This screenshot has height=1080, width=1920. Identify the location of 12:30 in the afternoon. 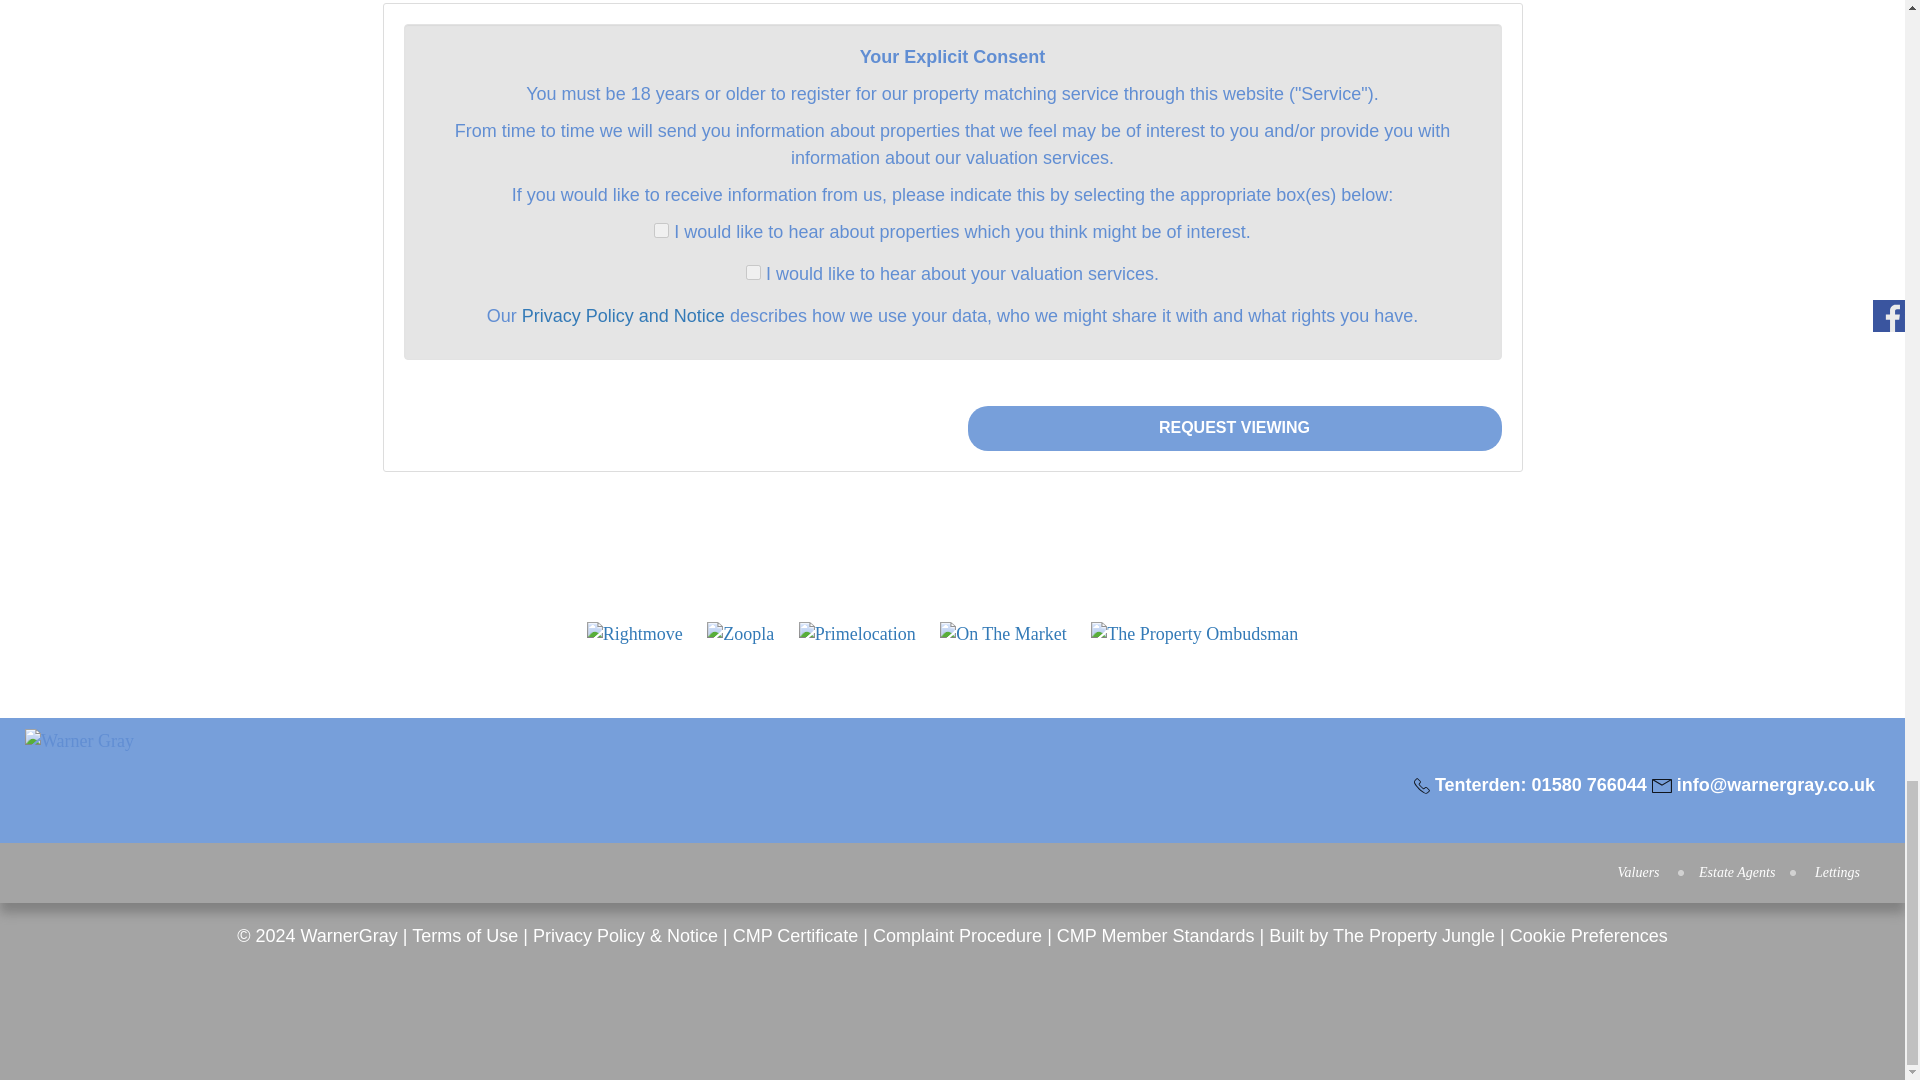
(1286, 78).